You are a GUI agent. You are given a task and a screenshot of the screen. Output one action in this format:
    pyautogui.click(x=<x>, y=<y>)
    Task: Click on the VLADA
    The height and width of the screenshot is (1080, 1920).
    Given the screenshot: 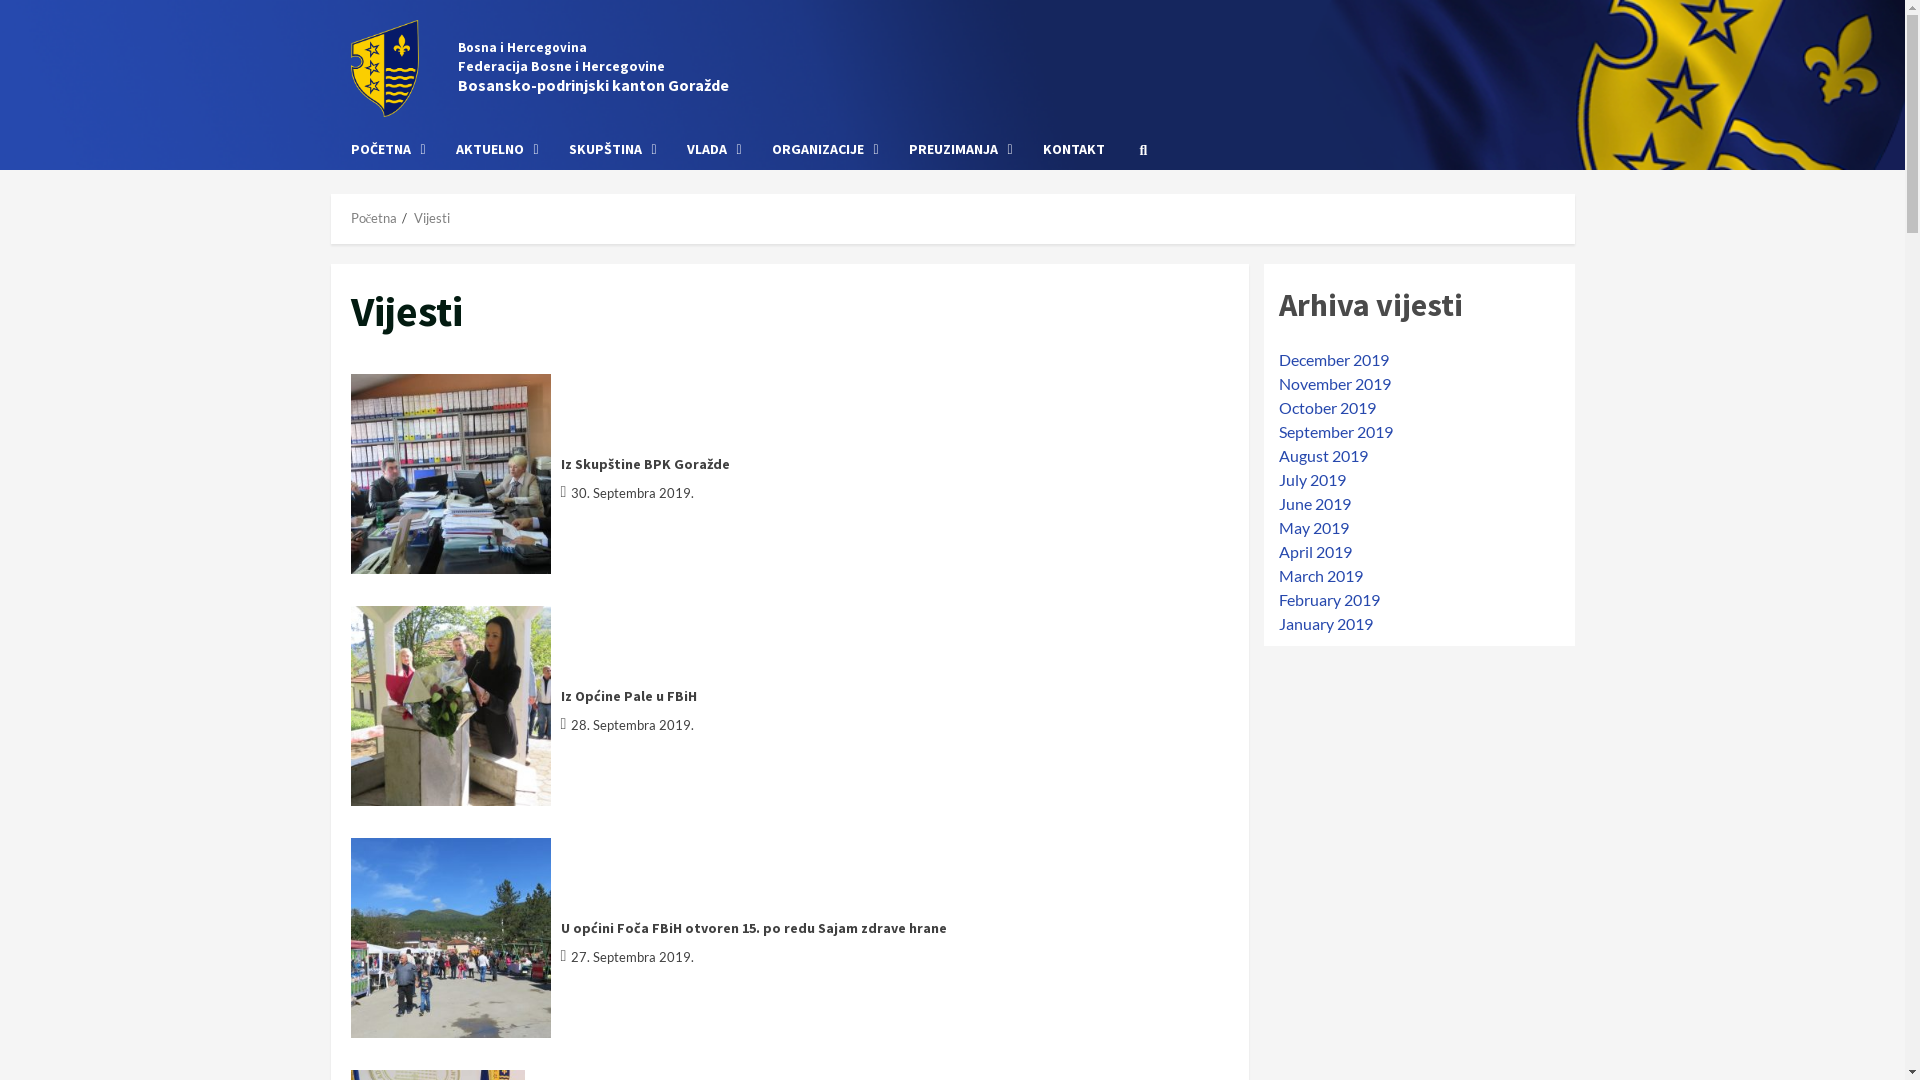 What is the action you would take?
    pyautogui.click(x=714, y=150)
    